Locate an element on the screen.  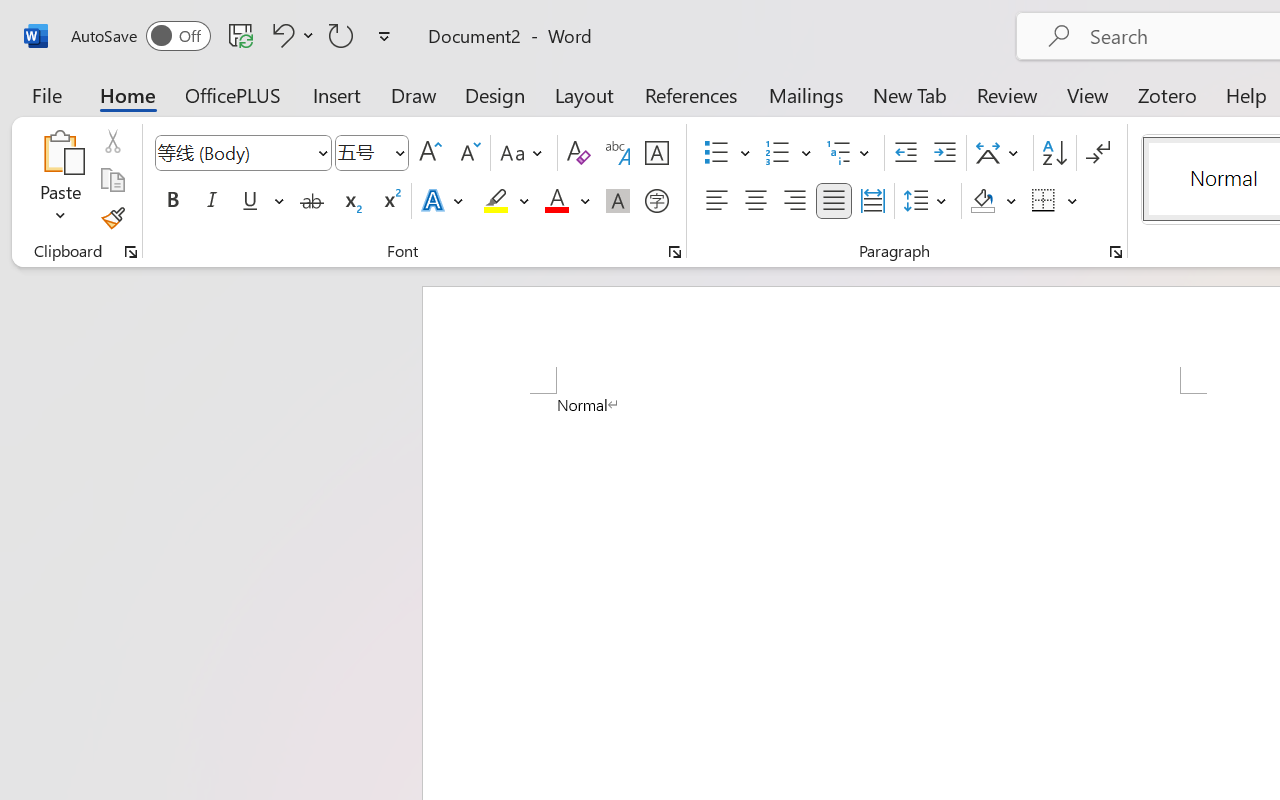
Distributed is located at coordinates (872, 201).